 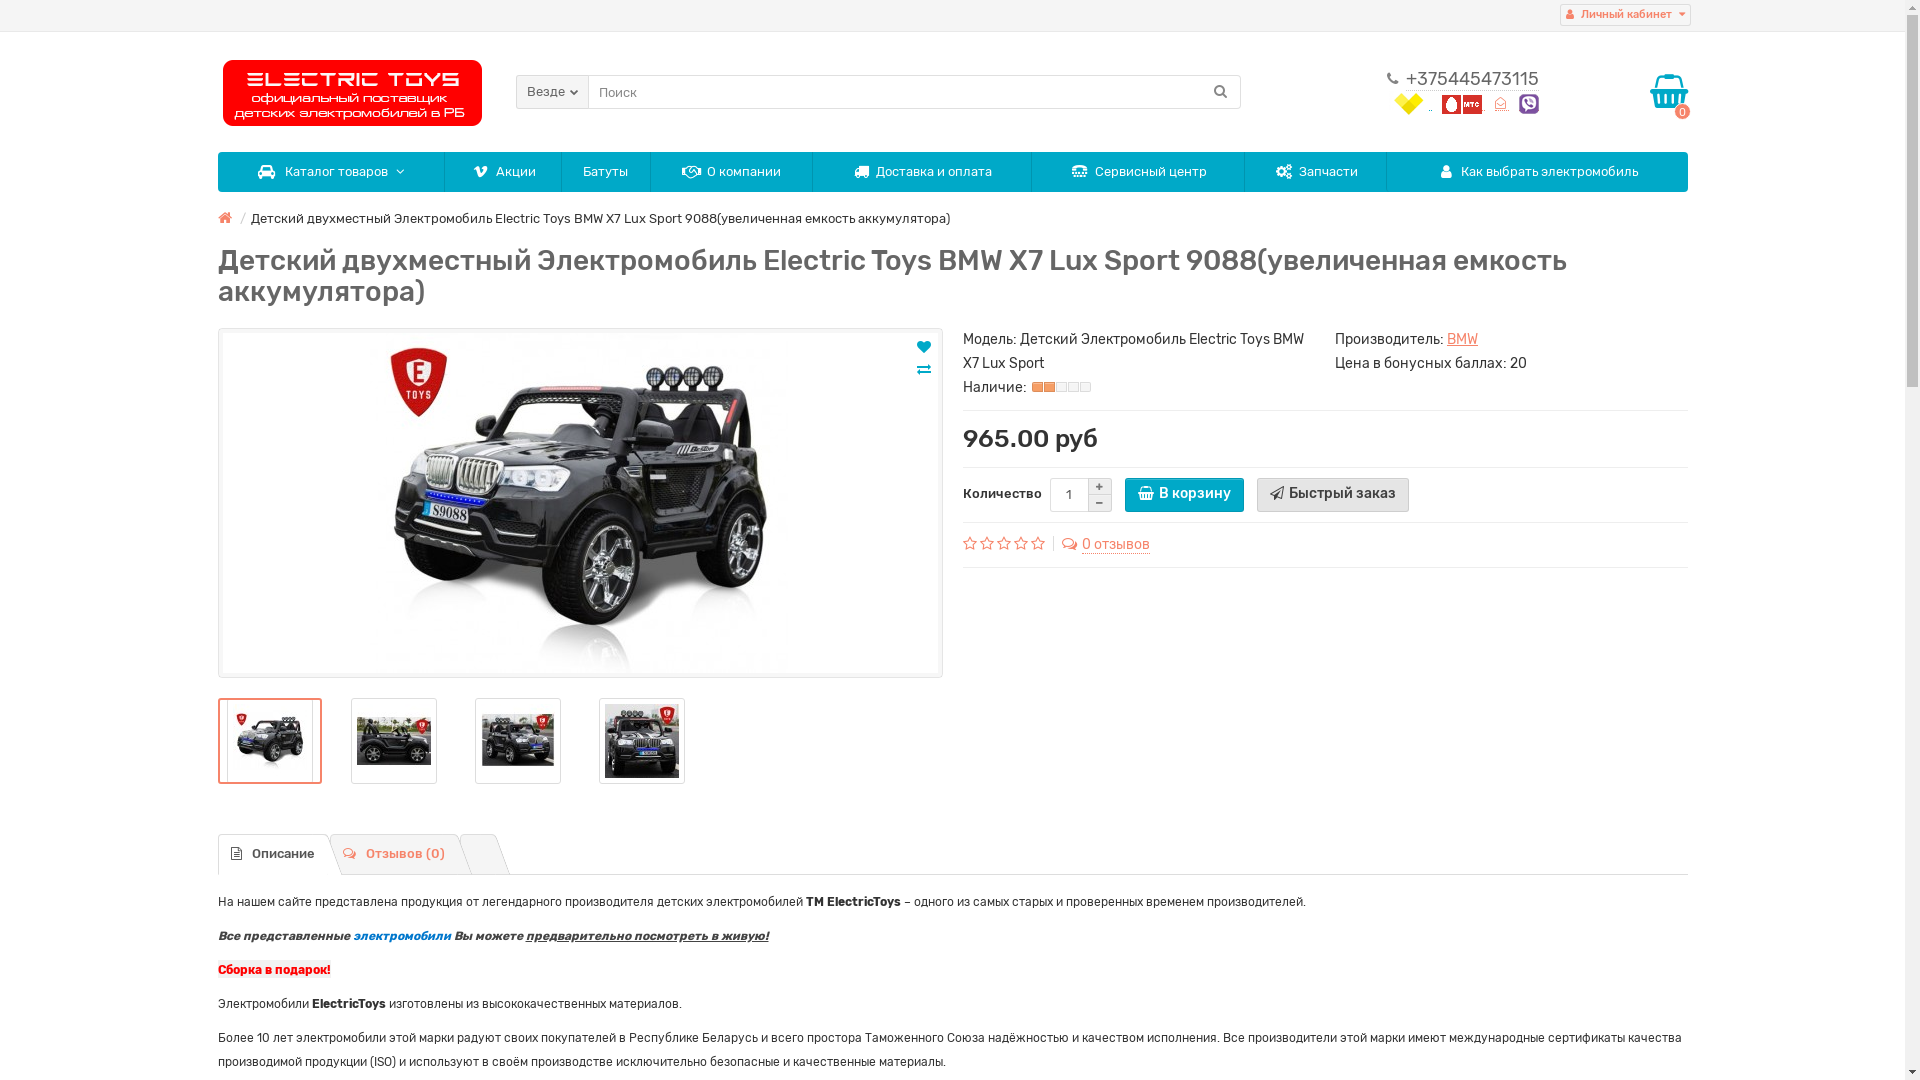 What do you see at coordinates (1462, 340) in the screenshot?
I see `BMW` at bounding box center [1462, 340].